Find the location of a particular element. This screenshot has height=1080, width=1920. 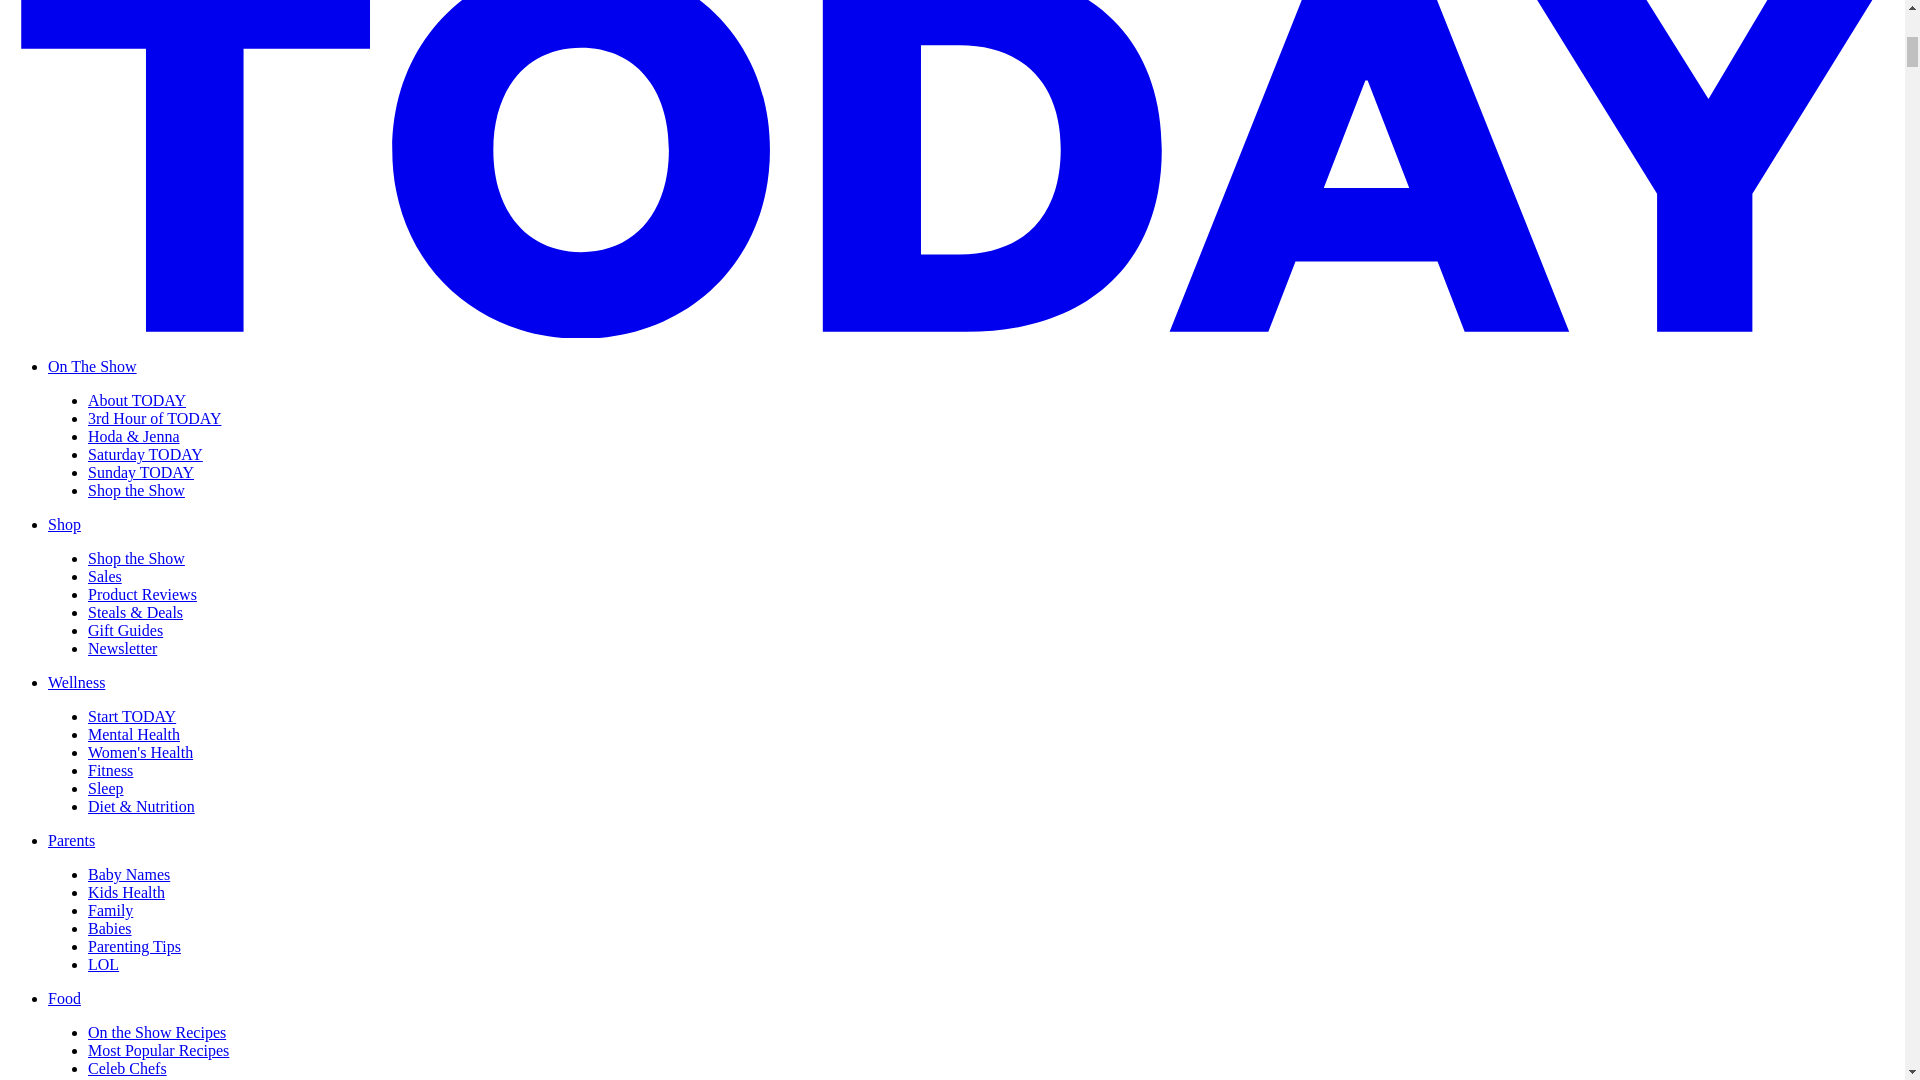

Gift Guides is located at coordinates (126, 630).